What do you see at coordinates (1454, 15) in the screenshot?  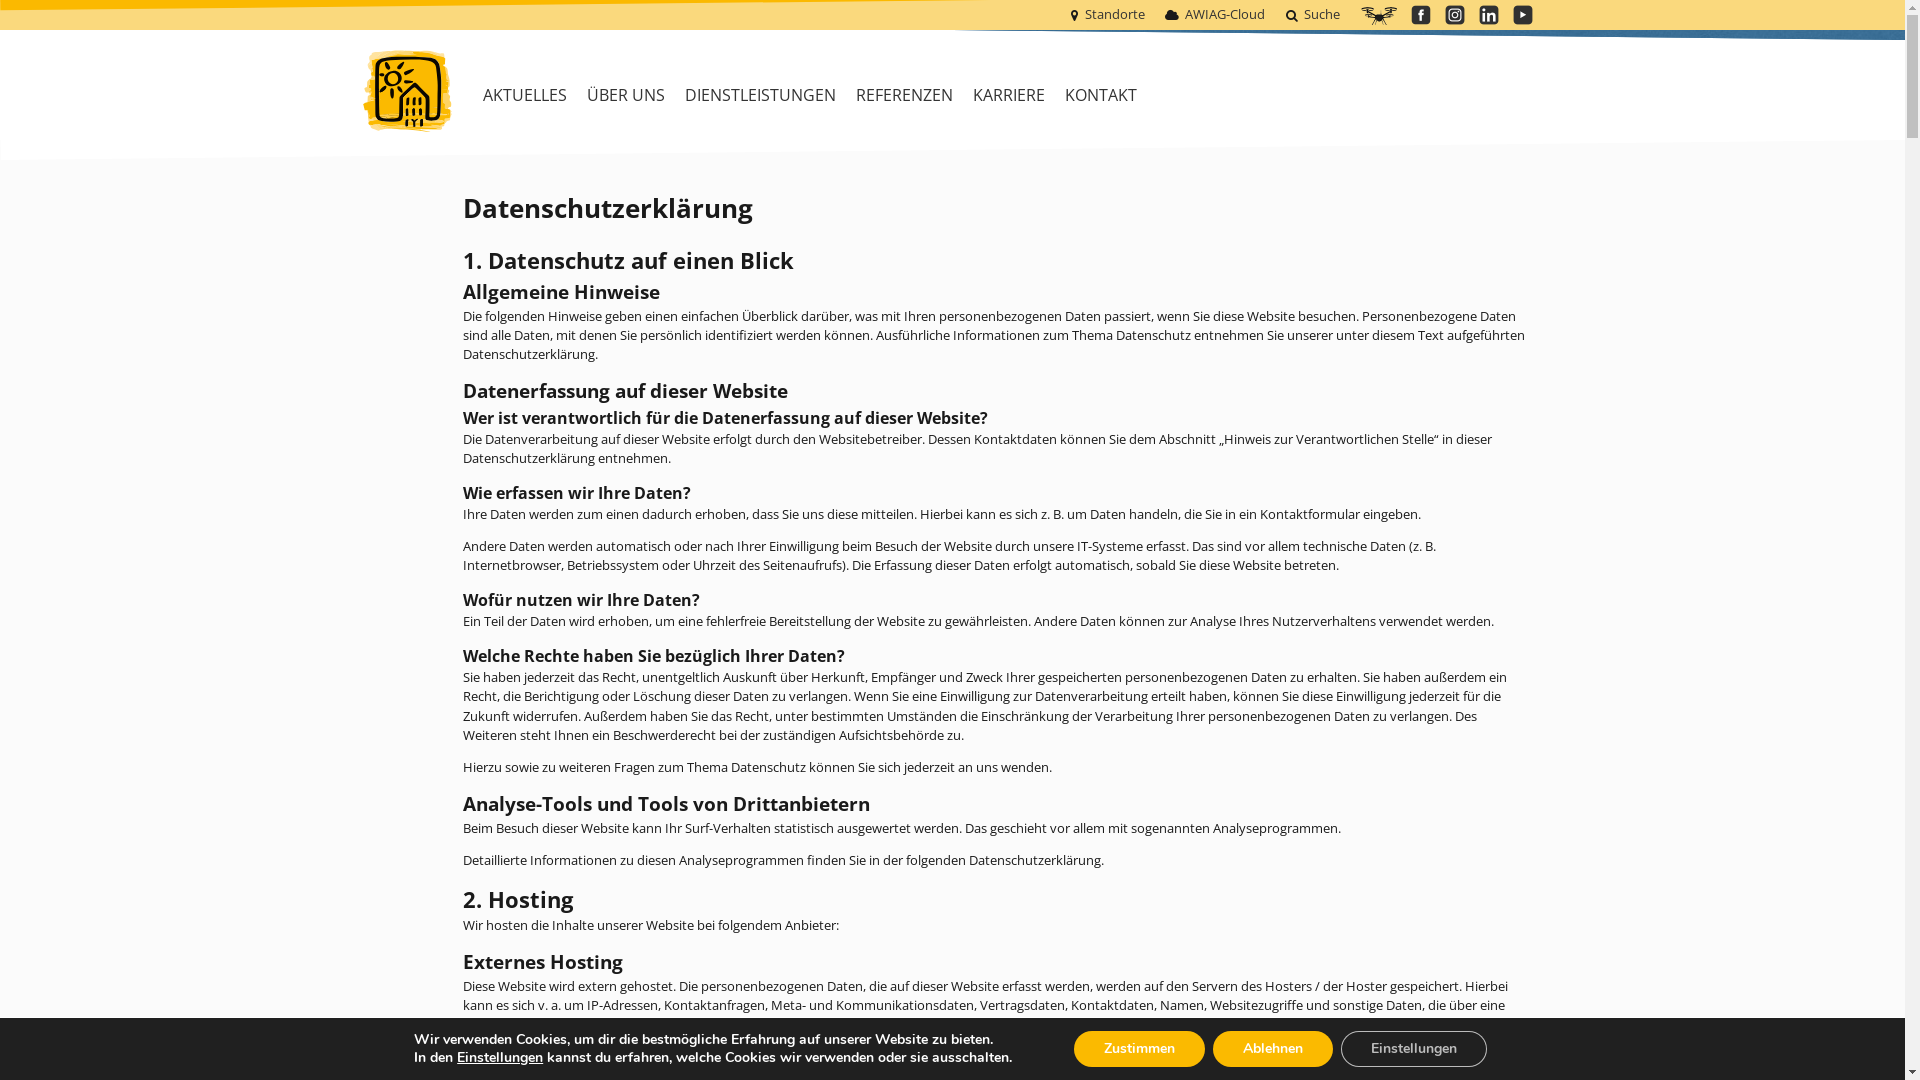 I see `Instagram` at bounding box center [1454, 15].